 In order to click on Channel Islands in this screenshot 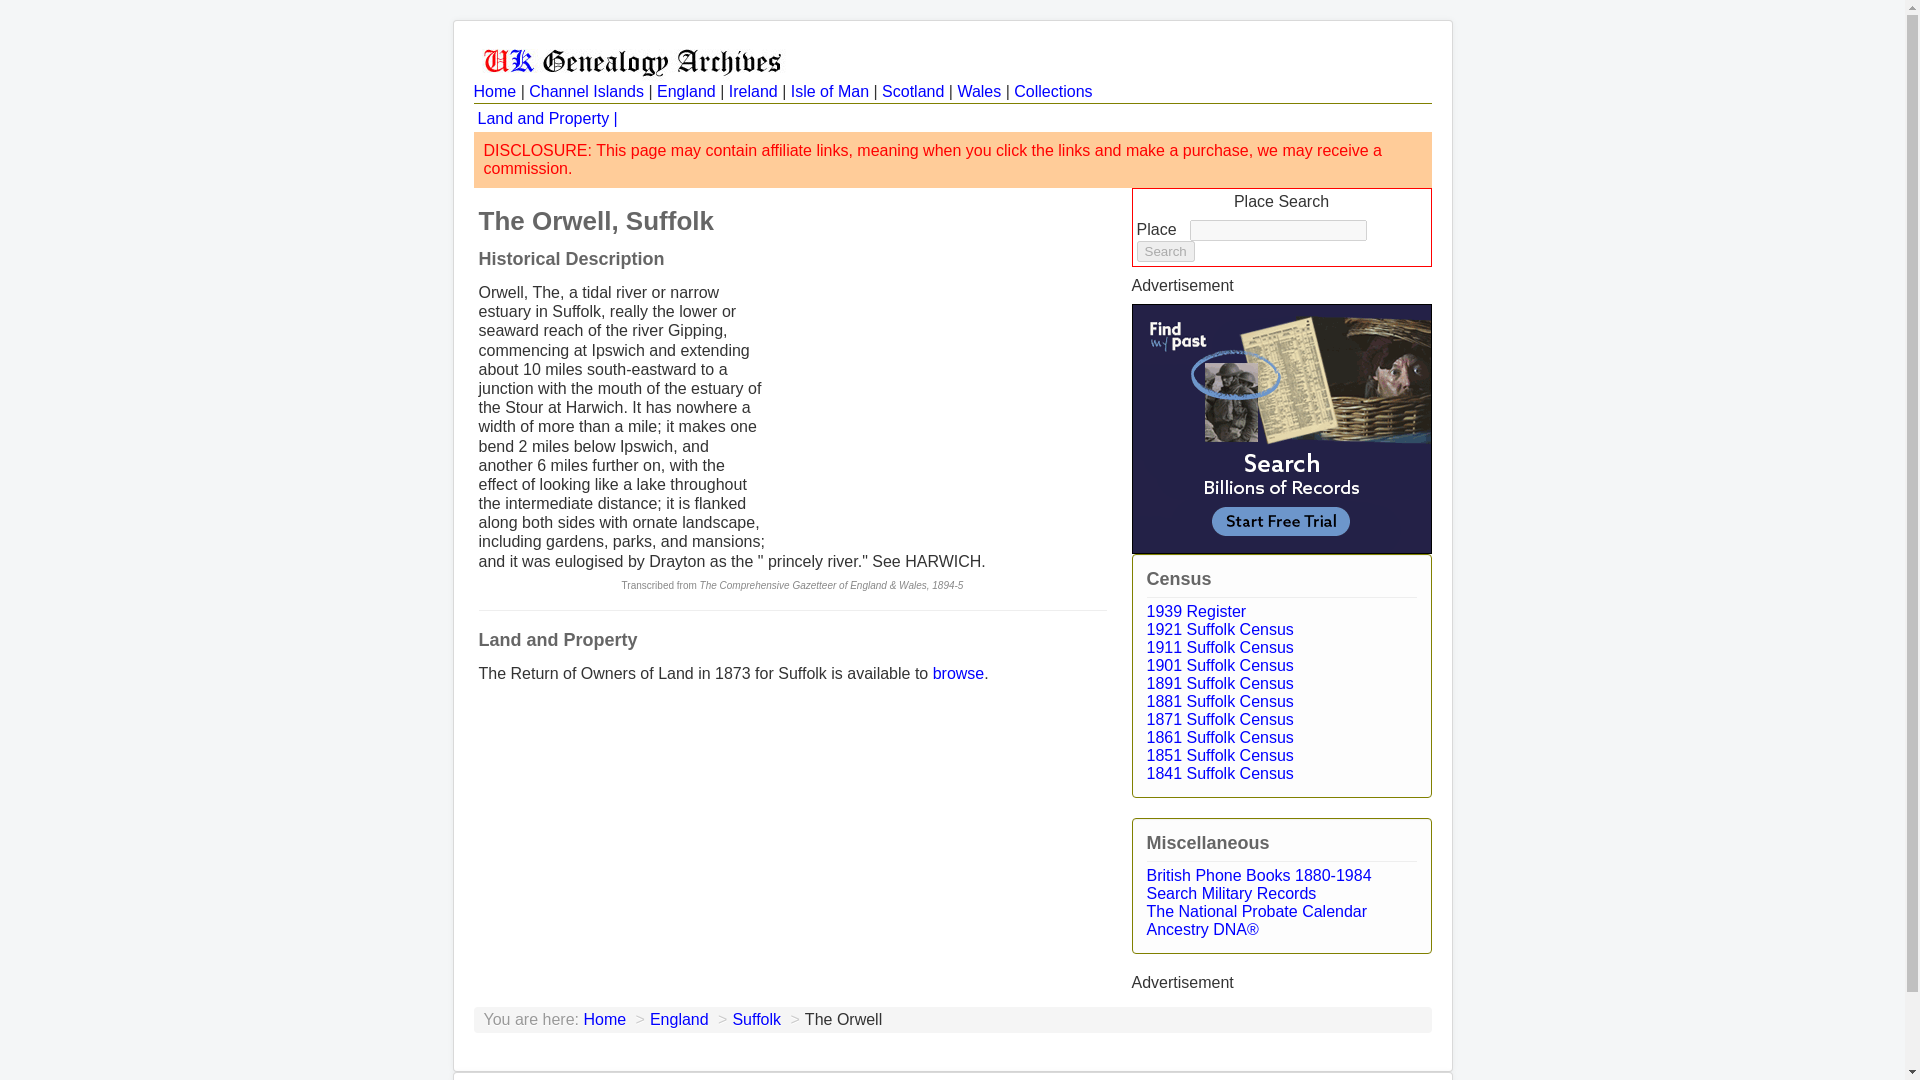, I will do `click(586, 92)`.